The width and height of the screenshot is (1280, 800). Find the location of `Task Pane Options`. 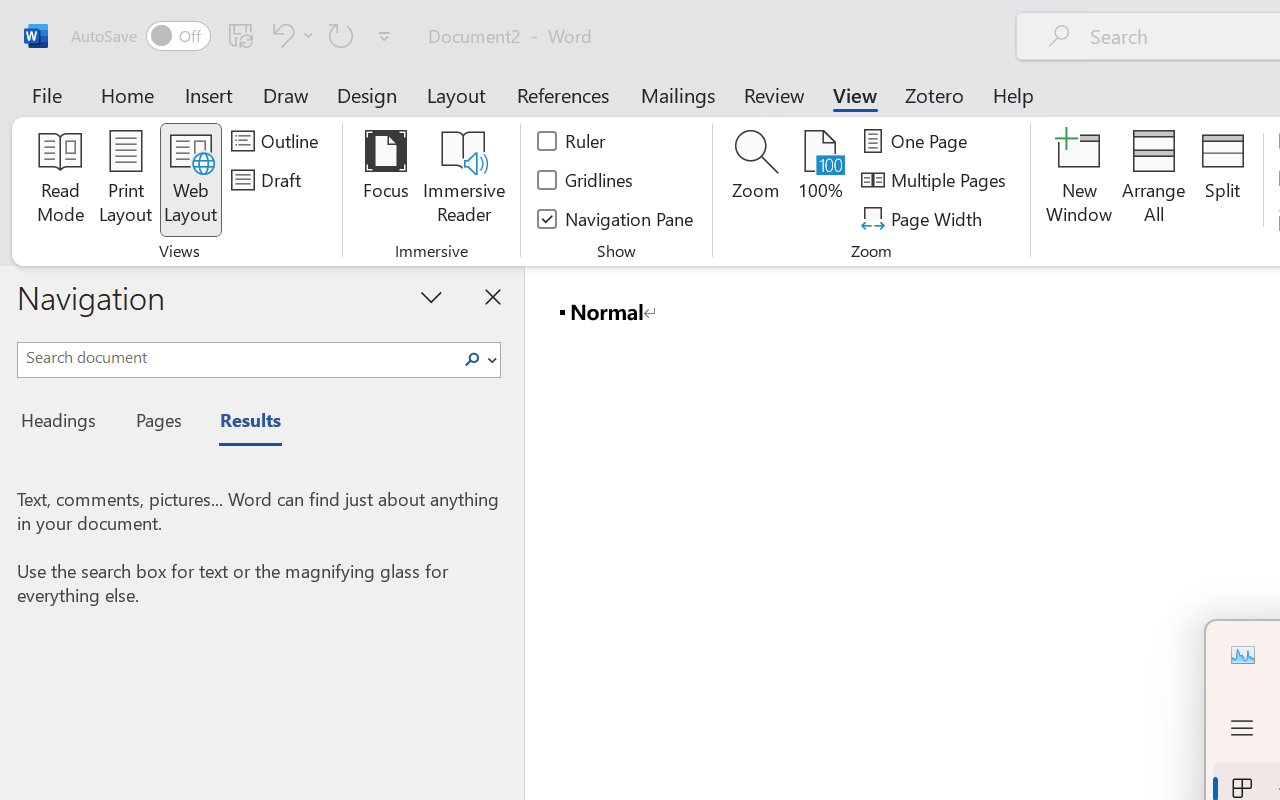

Task Pane Options is located at coordinates (432, 296).